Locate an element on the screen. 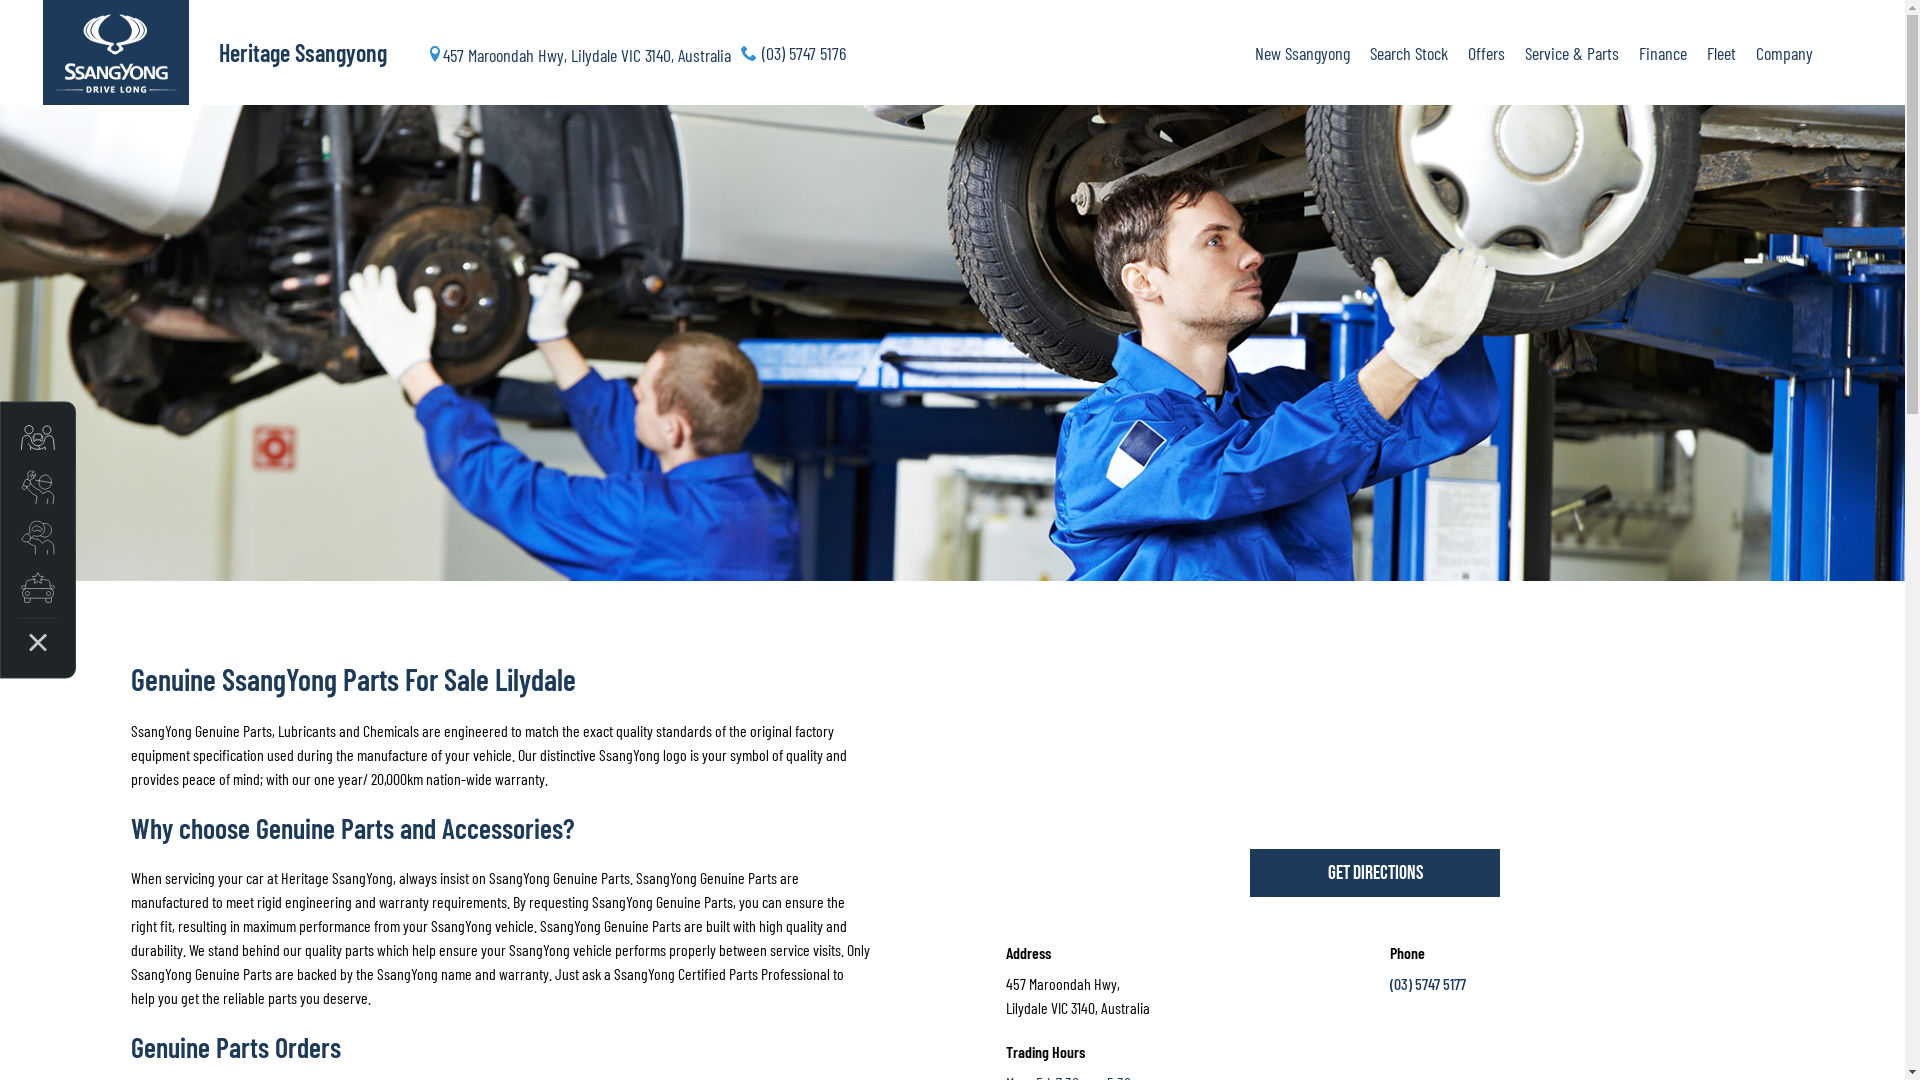  Search Stock is located at coordinates (1409, 53).